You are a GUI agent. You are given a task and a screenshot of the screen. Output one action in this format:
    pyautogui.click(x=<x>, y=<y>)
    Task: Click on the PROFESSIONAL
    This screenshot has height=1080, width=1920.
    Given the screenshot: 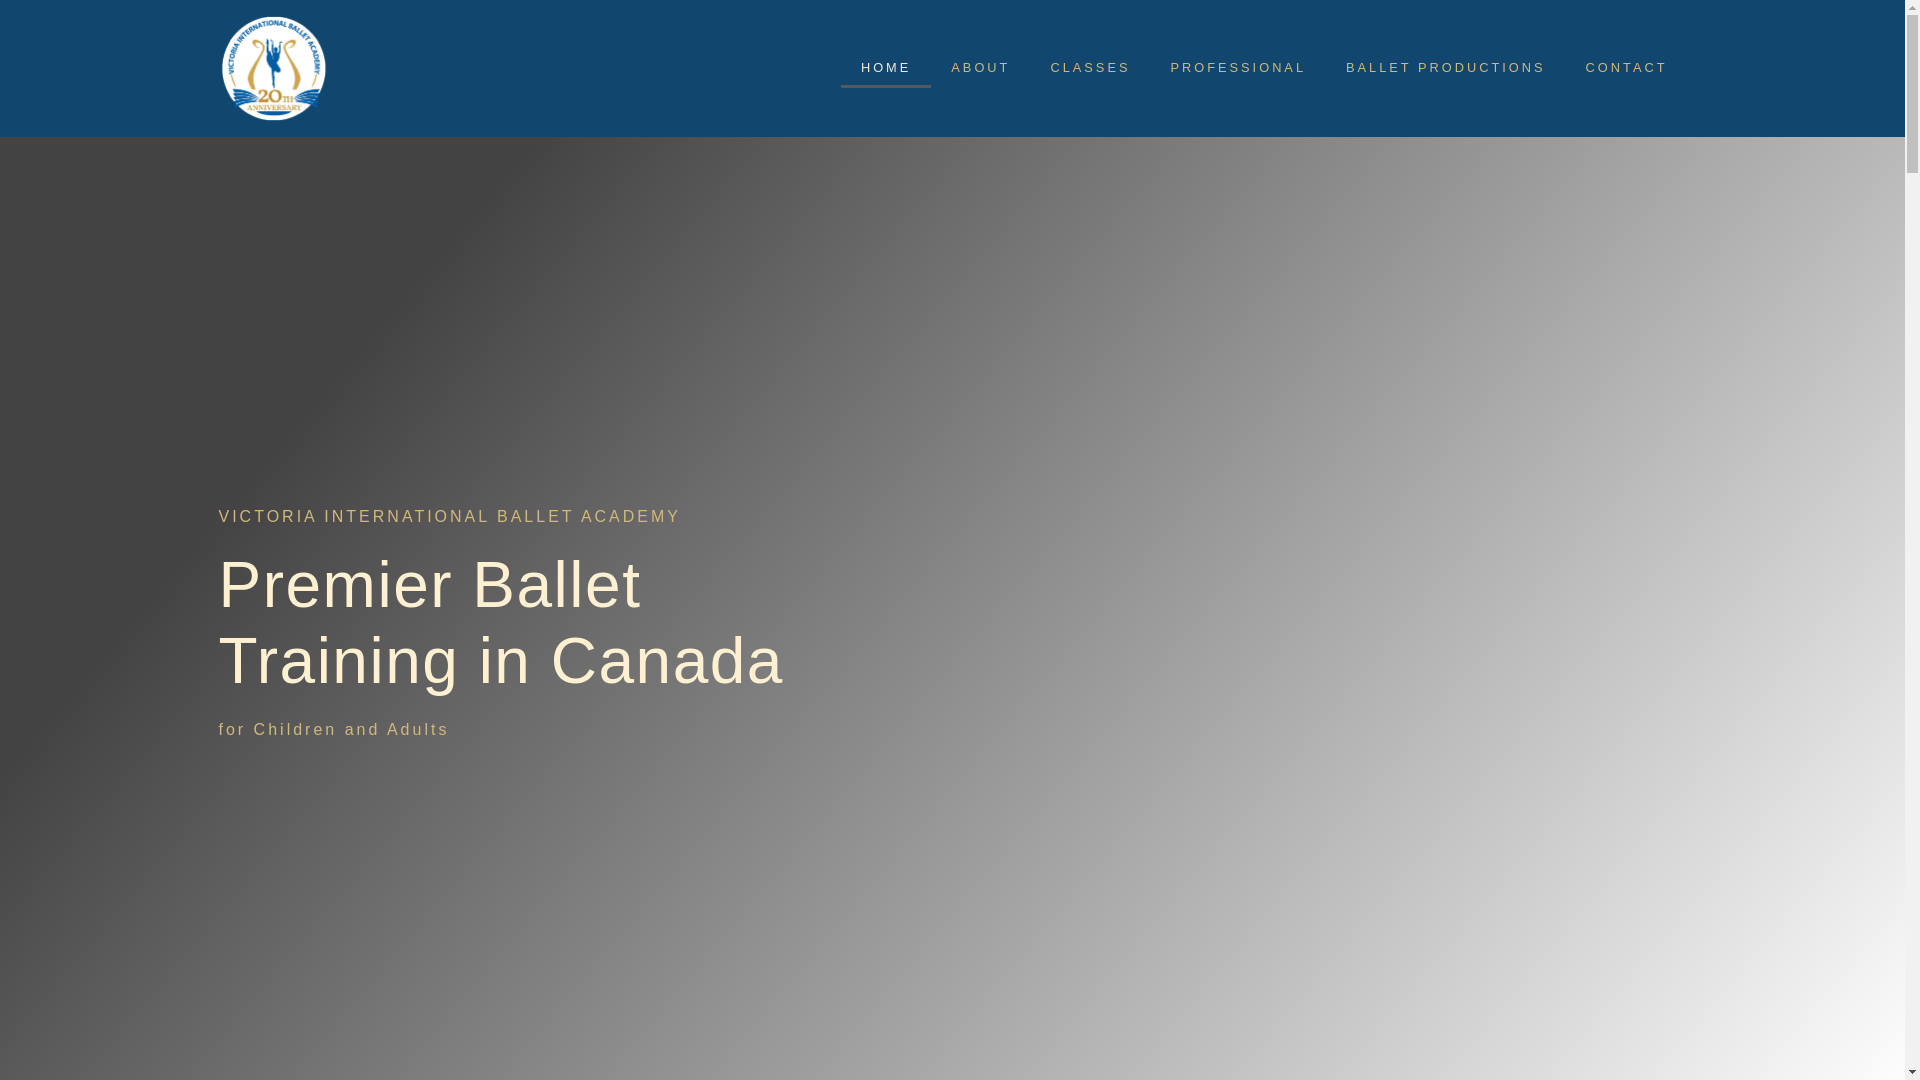 What is the action you would take?
    pyautogui.click(x=1238, y=68)
    